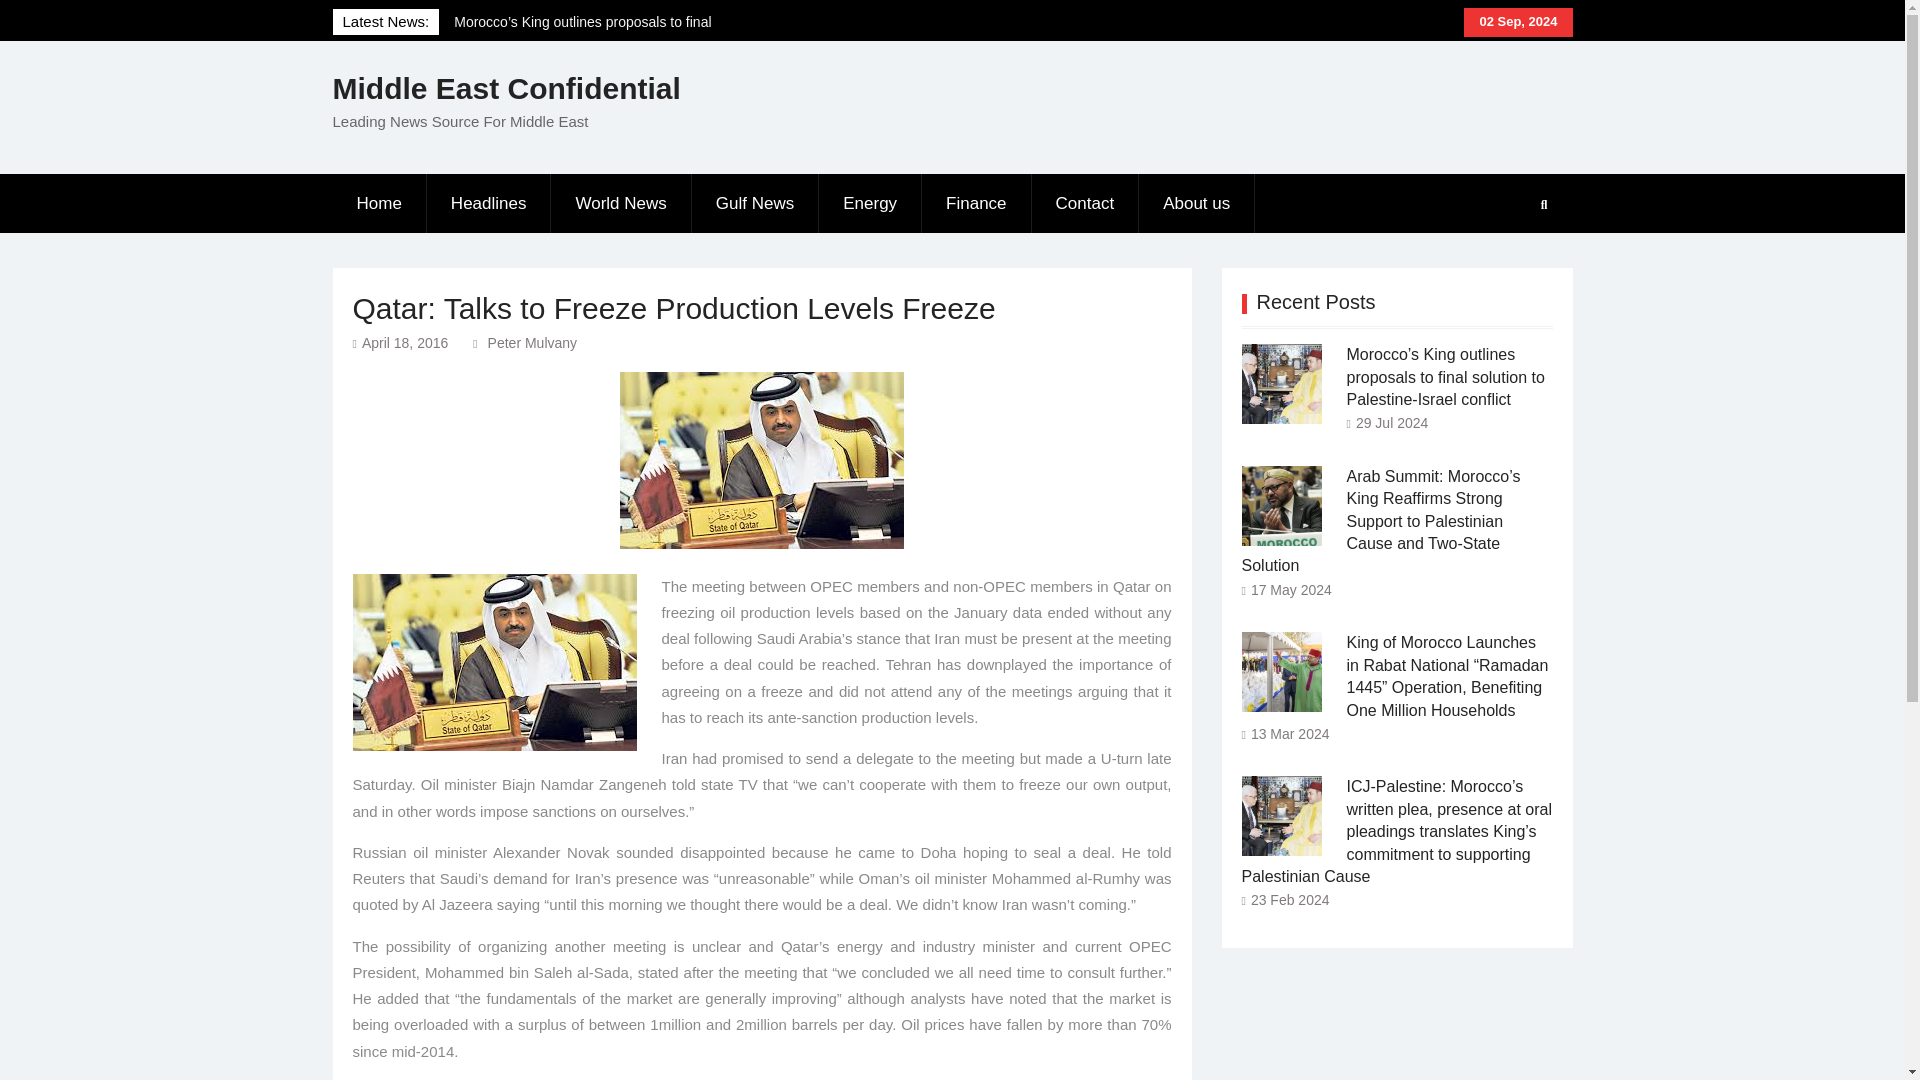  What do you see at coordinates (404, 342) in the screenshot?
I see `April 18, 2016` at bounding box center [404, 342].